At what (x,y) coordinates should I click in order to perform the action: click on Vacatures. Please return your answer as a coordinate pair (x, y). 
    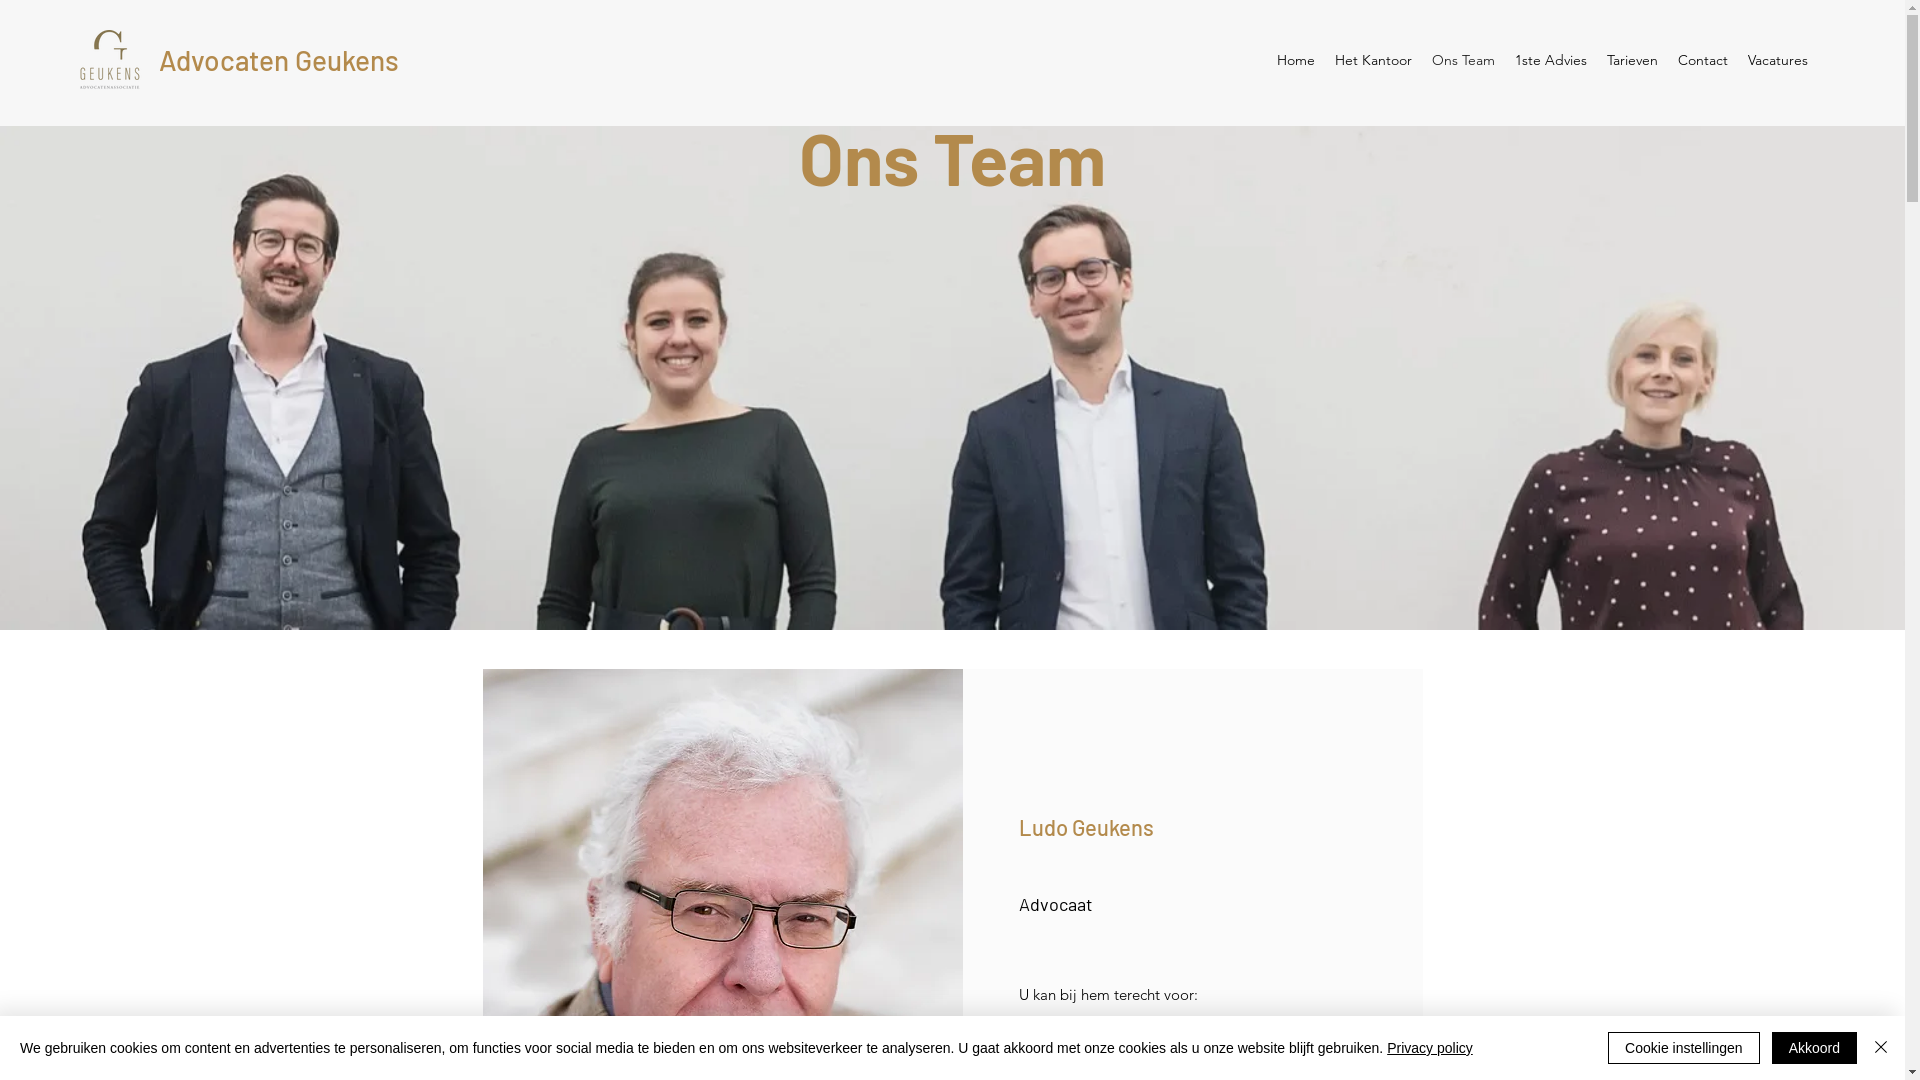
    Looking at the image, I should click on (1778, 60).